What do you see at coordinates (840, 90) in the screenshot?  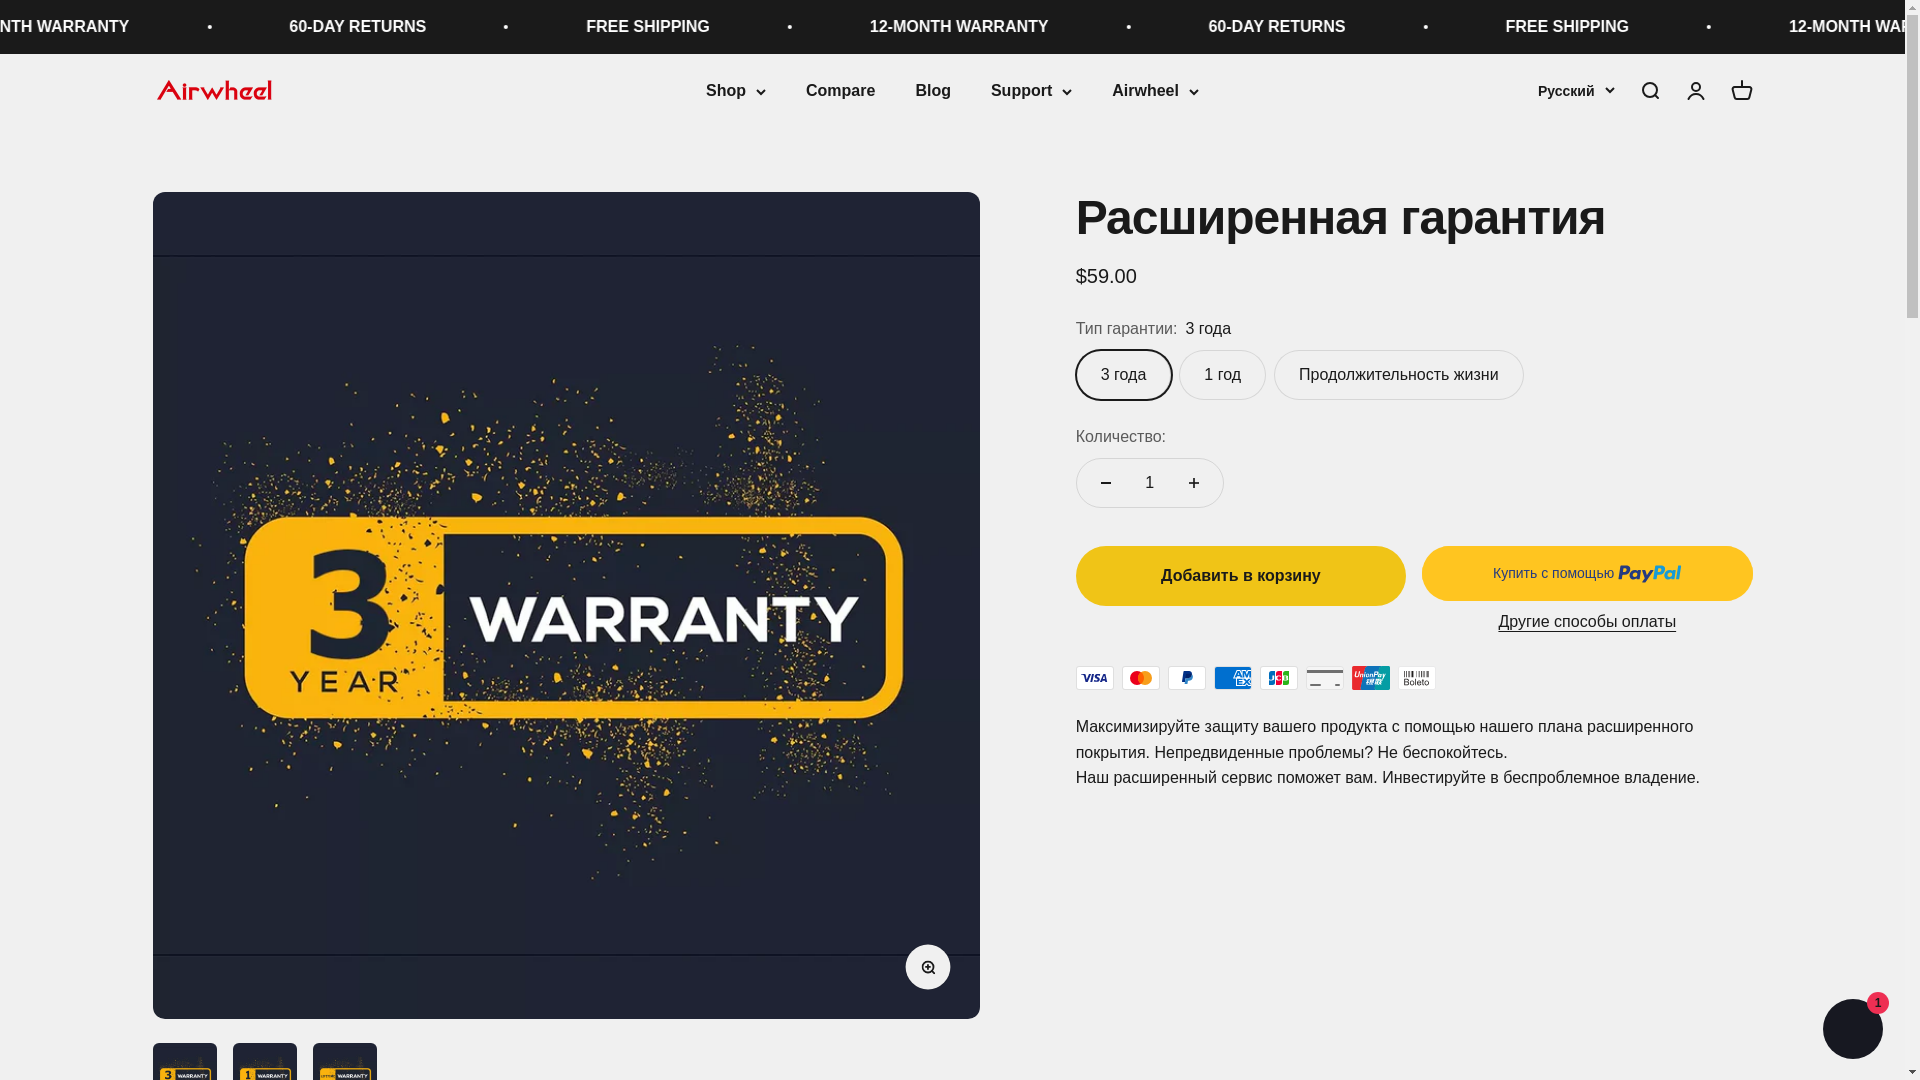 I see `Compare` at bounding box center [840, 90].